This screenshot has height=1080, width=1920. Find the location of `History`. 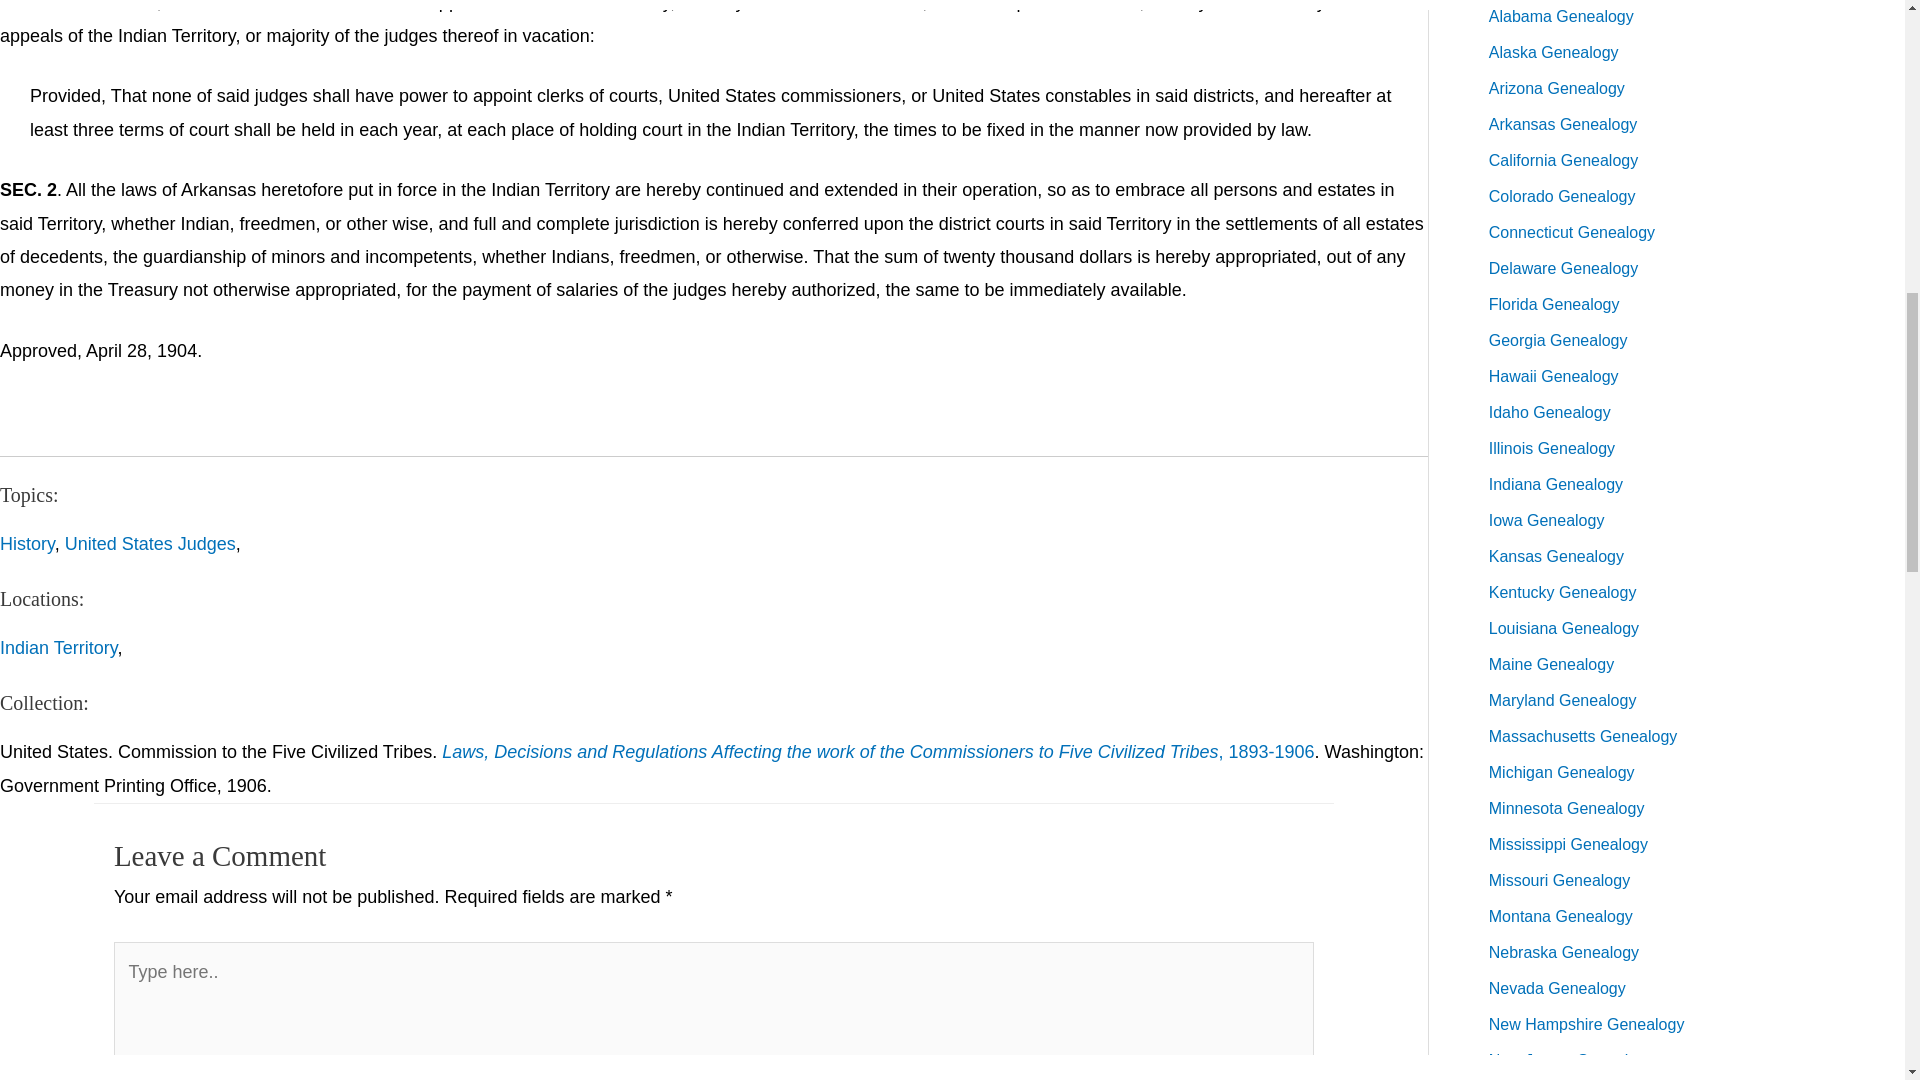

History is located at coordinates (28, 544).